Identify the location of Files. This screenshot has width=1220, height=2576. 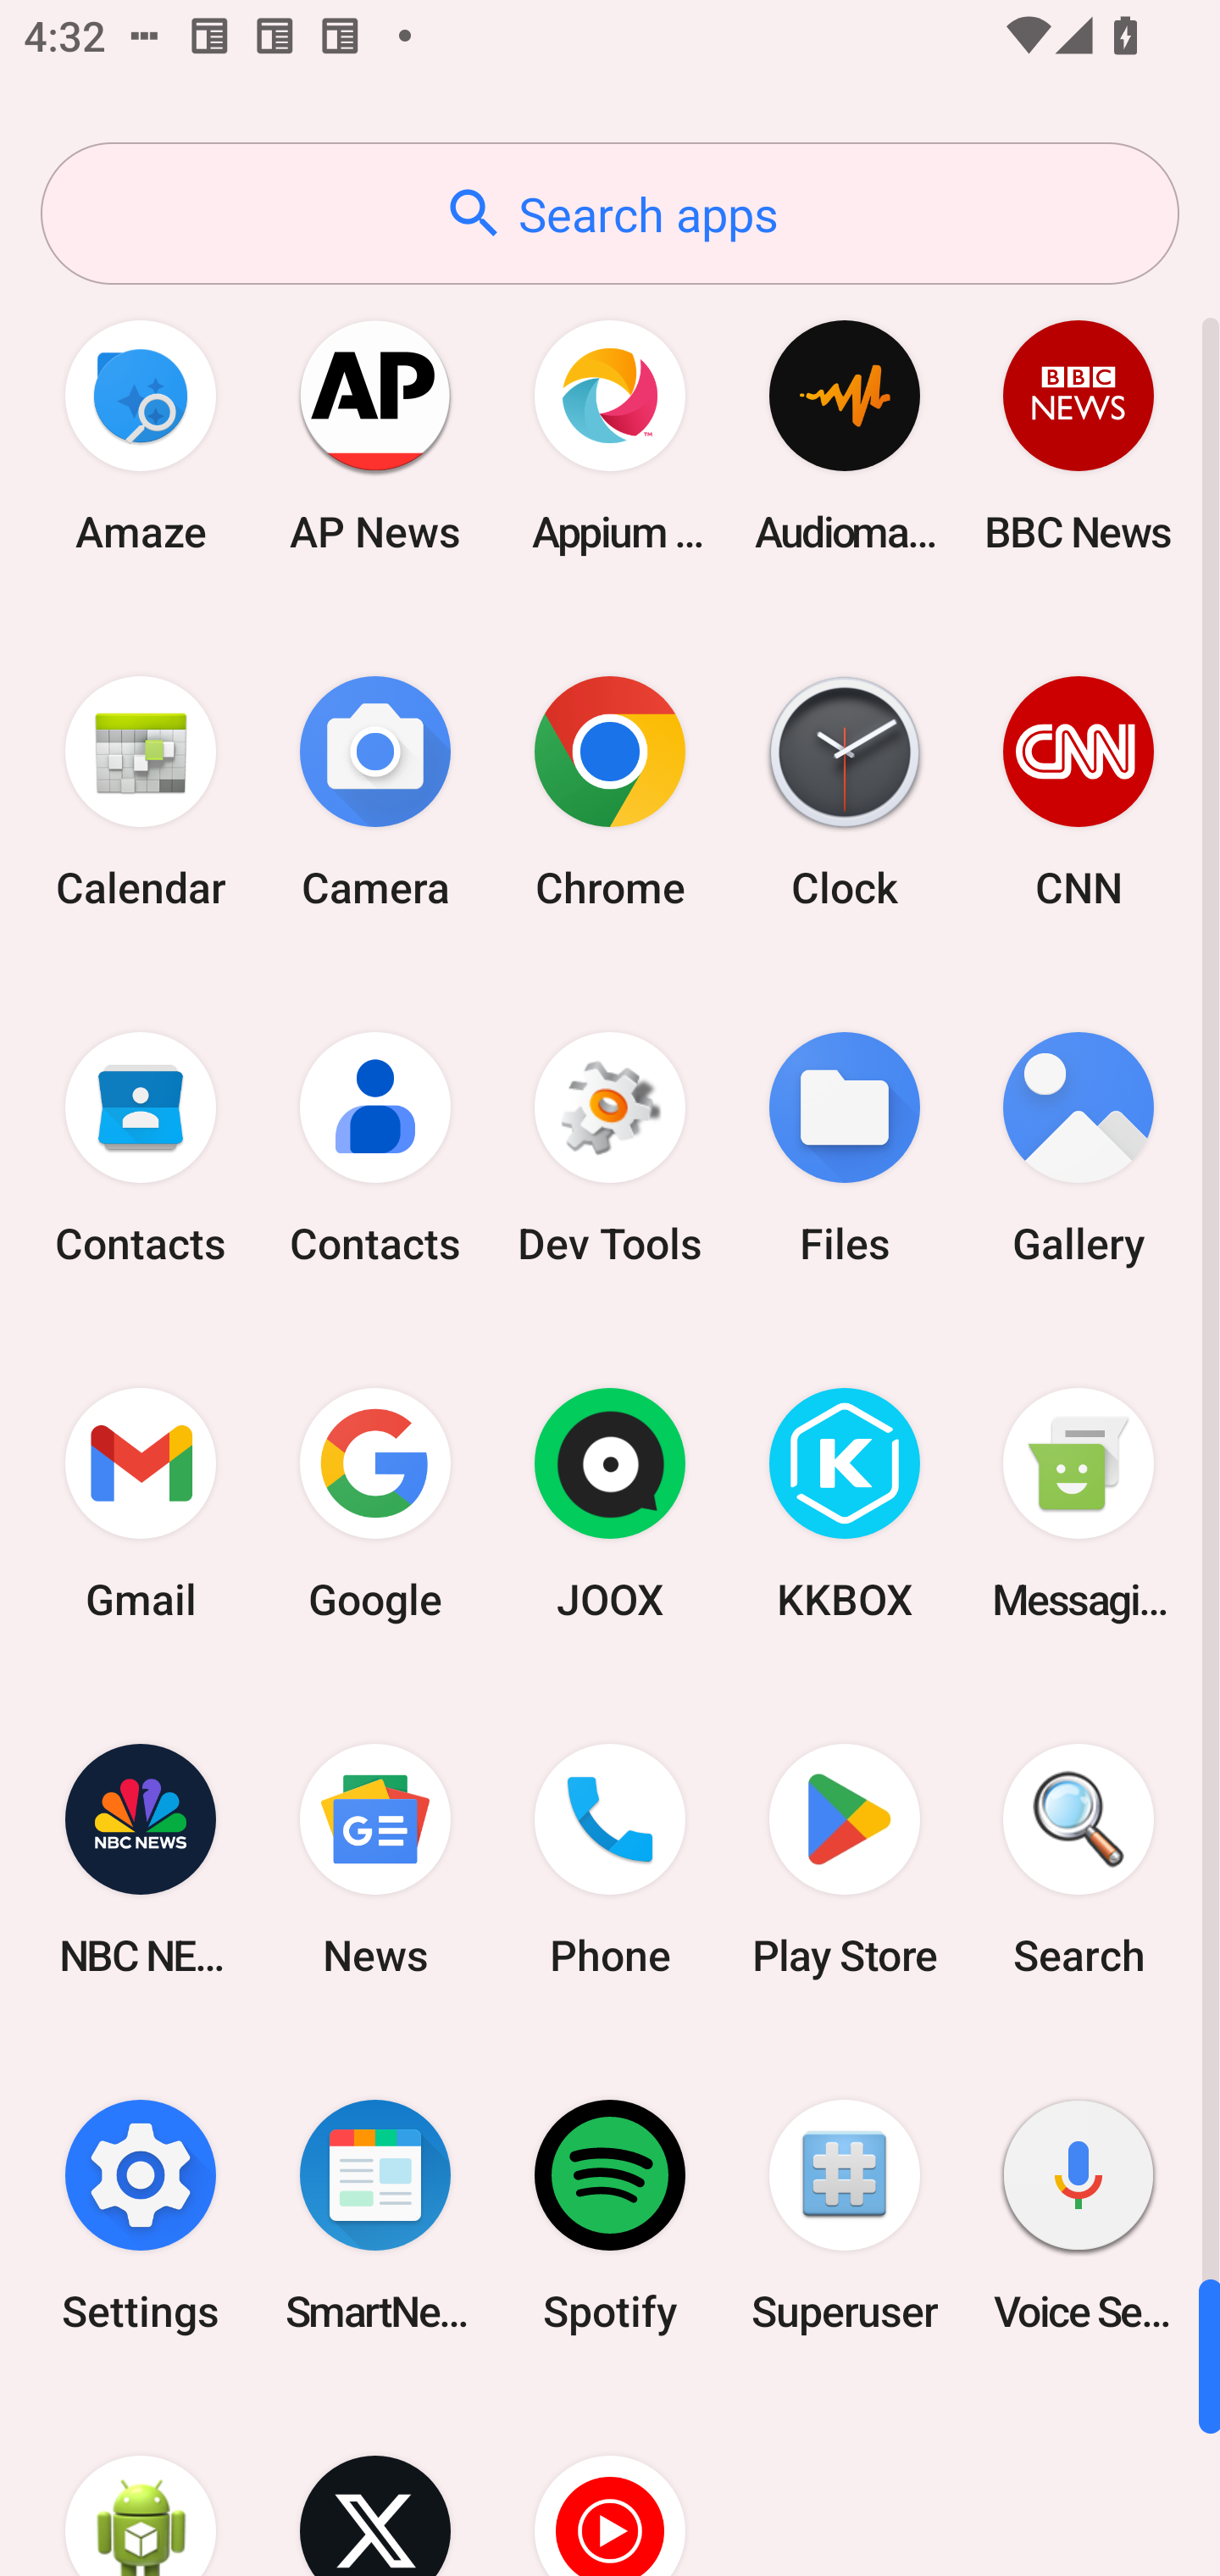
(844, 1149).